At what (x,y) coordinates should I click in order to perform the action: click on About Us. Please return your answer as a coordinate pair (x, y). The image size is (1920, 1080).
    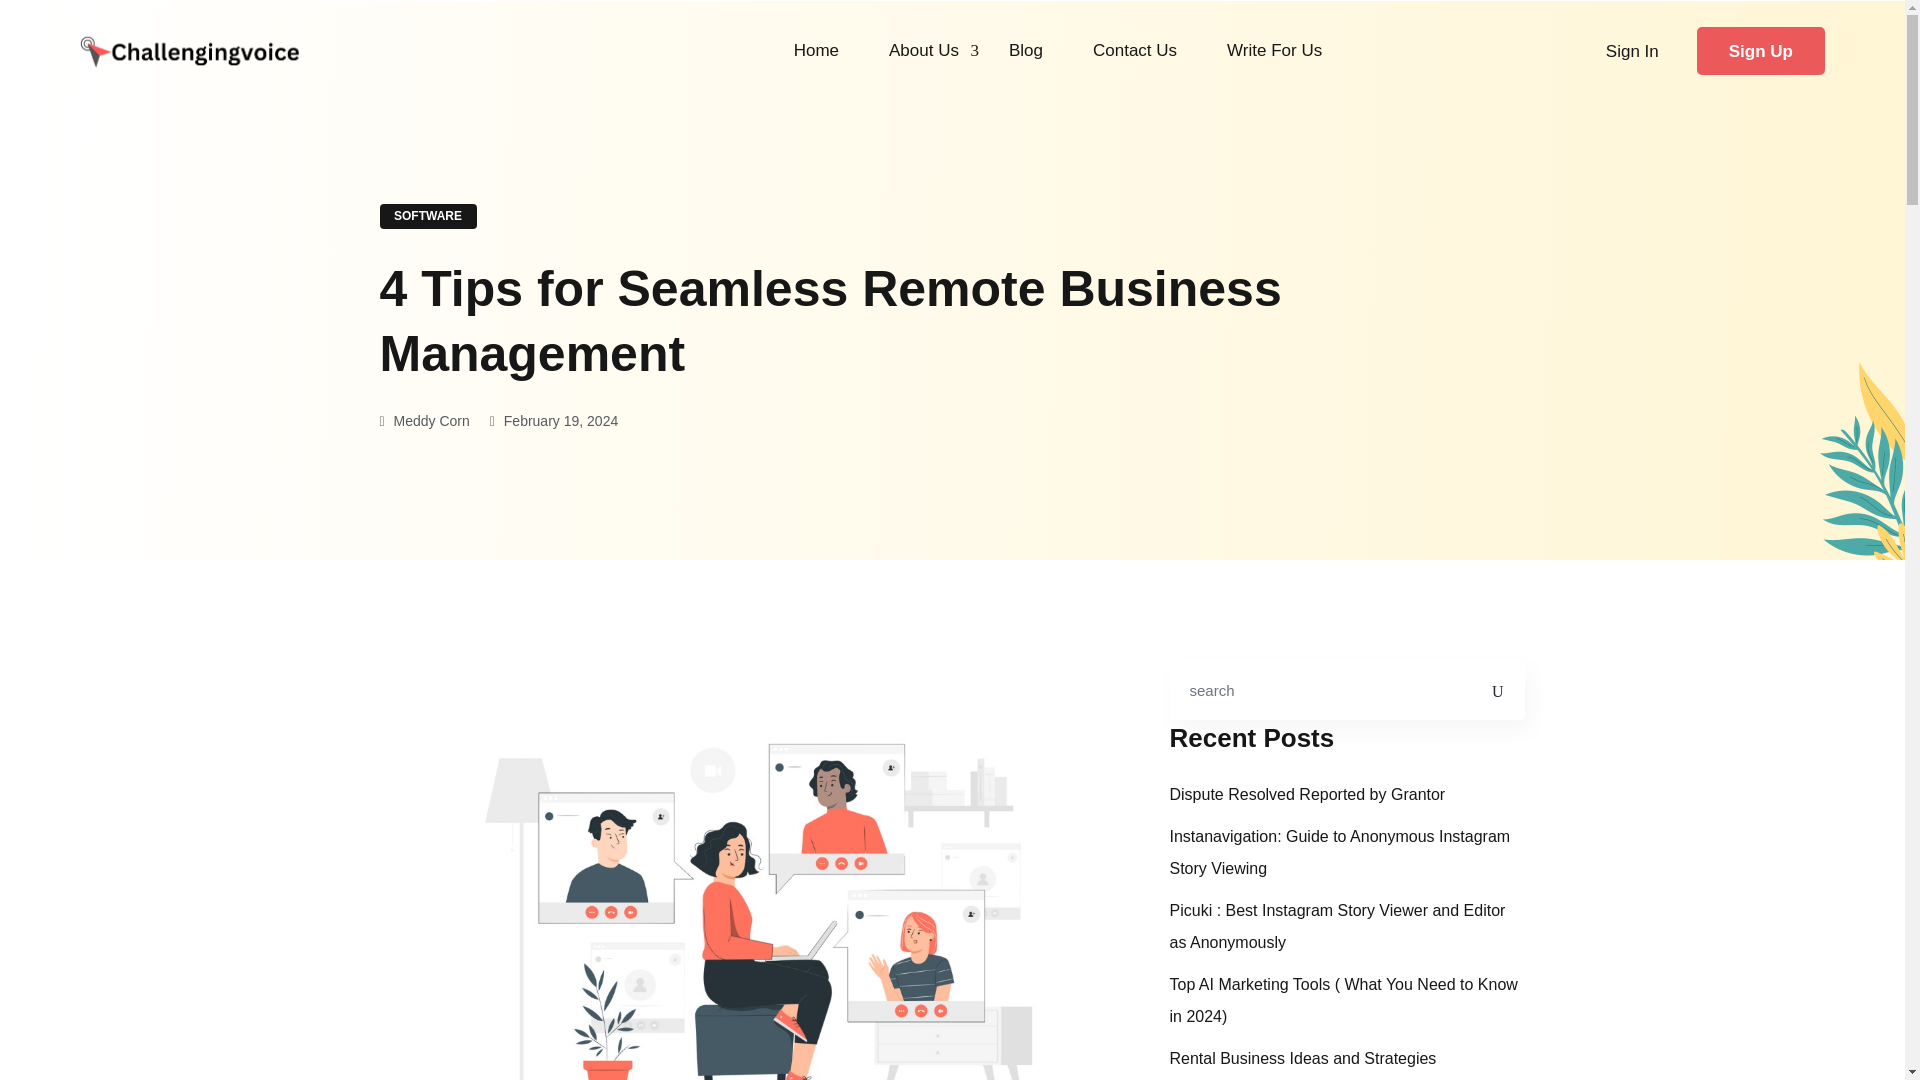
    Looking at the image, I should click on (923, 50).